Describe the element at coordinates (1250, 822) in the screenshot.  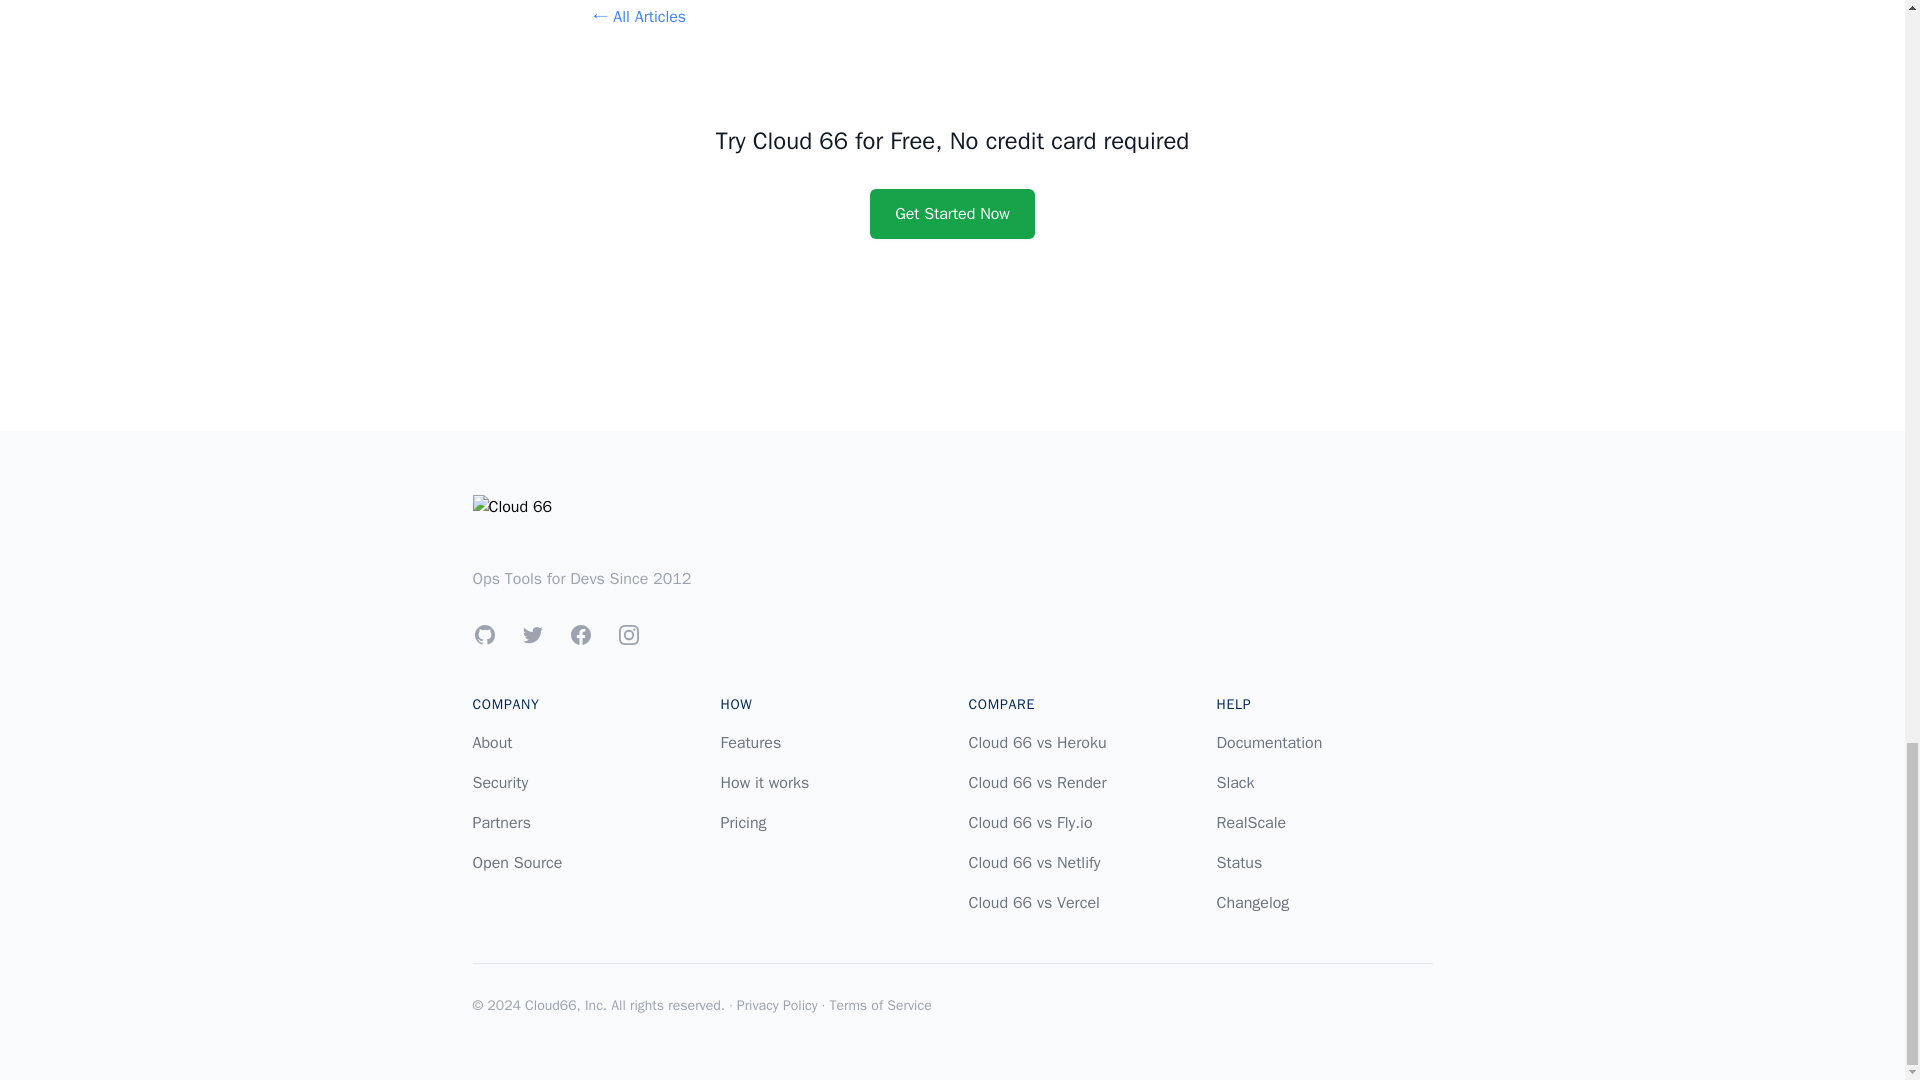
I see `RealScale` at that location.